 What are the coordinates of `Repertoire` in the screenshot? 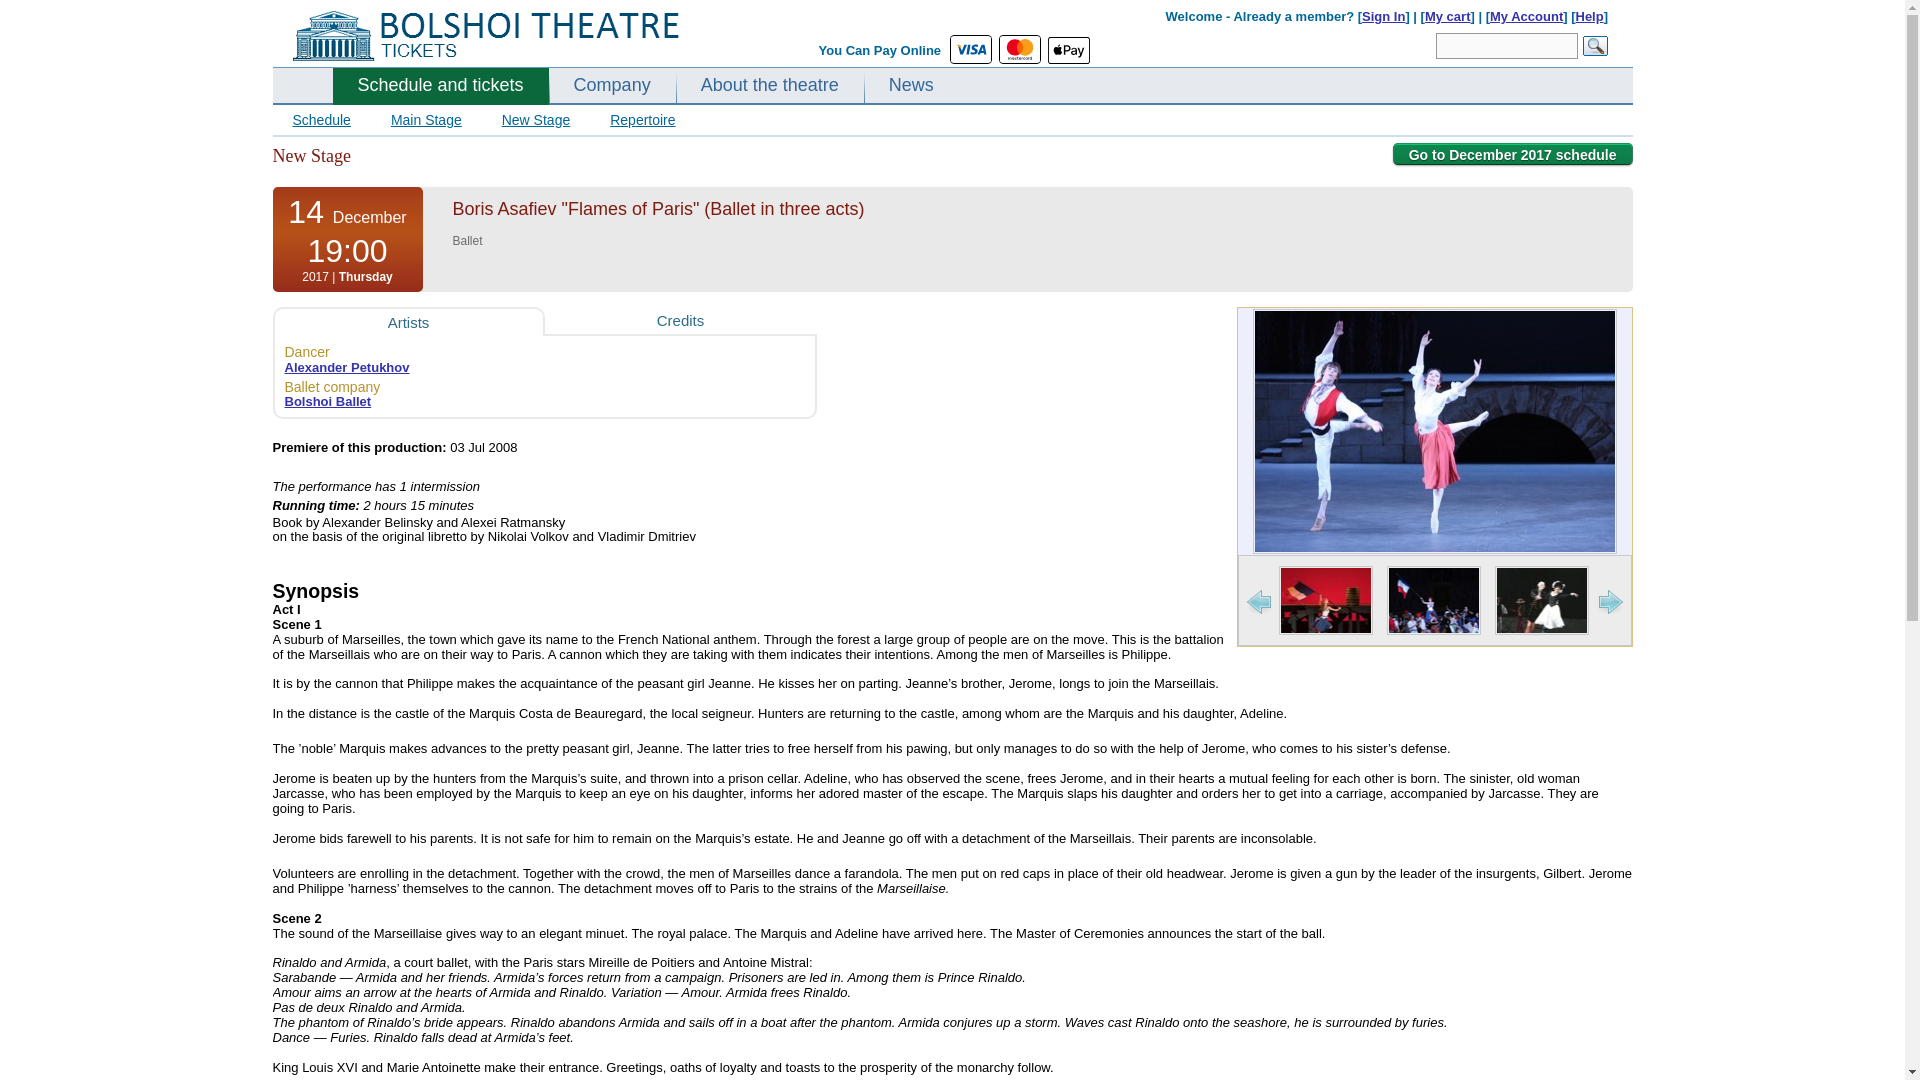 It's located at (642, 120).